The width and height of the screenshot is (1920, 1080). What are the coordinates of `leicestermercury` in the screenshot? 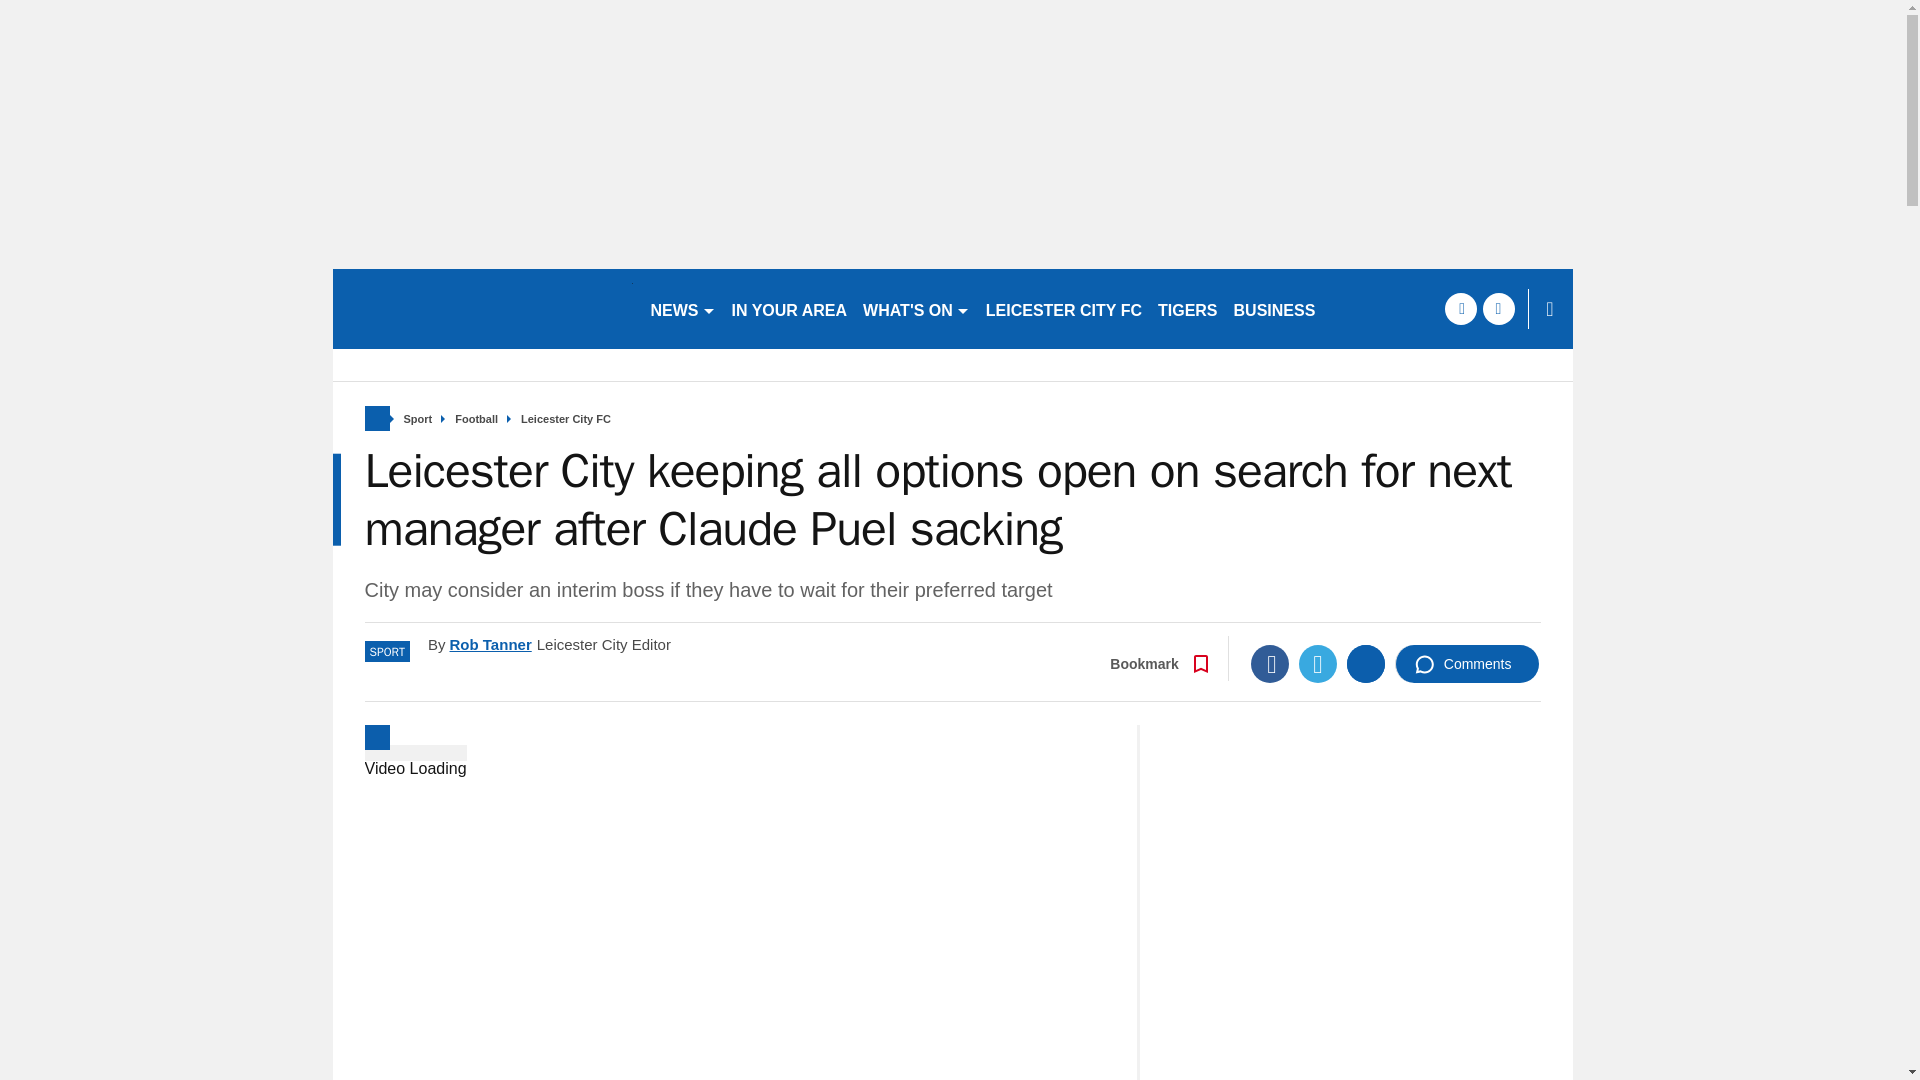 It's located at (482, 308).